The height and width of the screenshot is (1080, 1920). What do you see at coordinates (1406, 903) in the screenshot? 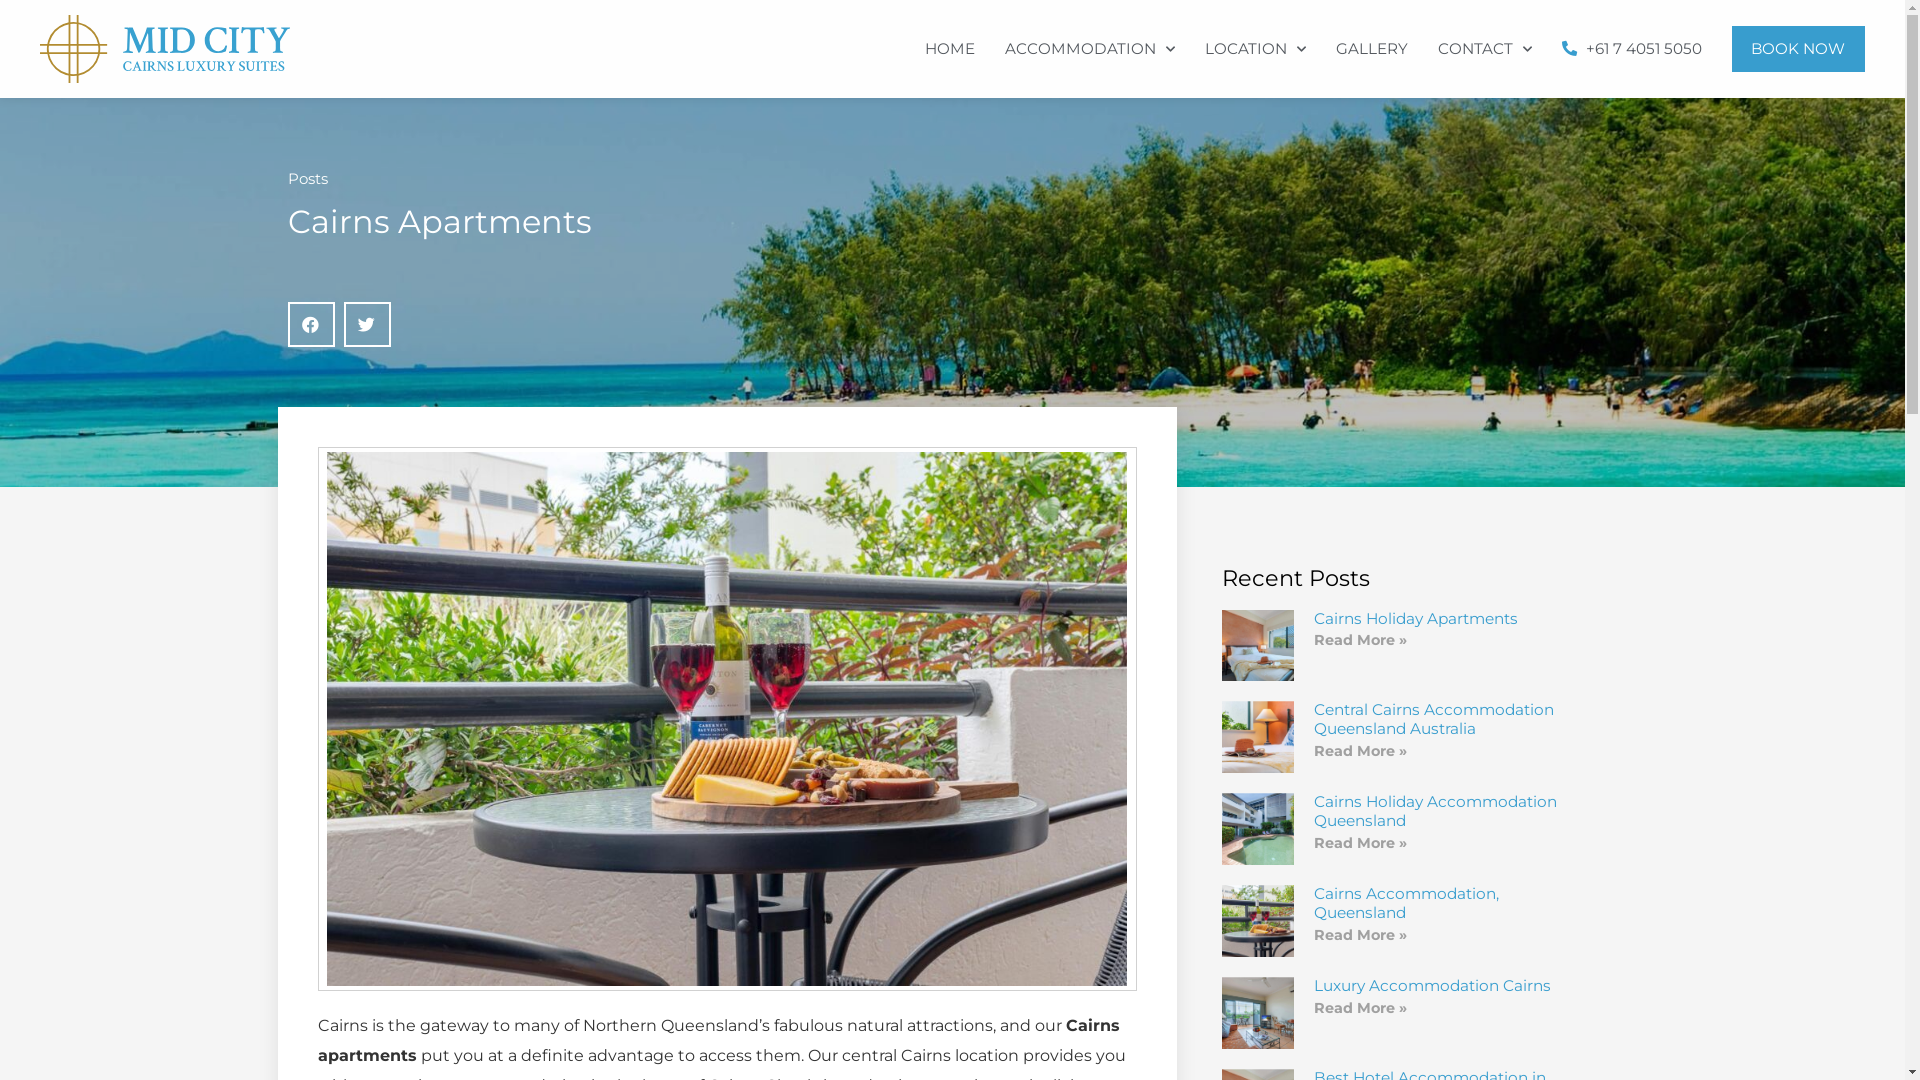
I see `Cairns Accommodation, Queensland` at bounding box center [1406, 903].